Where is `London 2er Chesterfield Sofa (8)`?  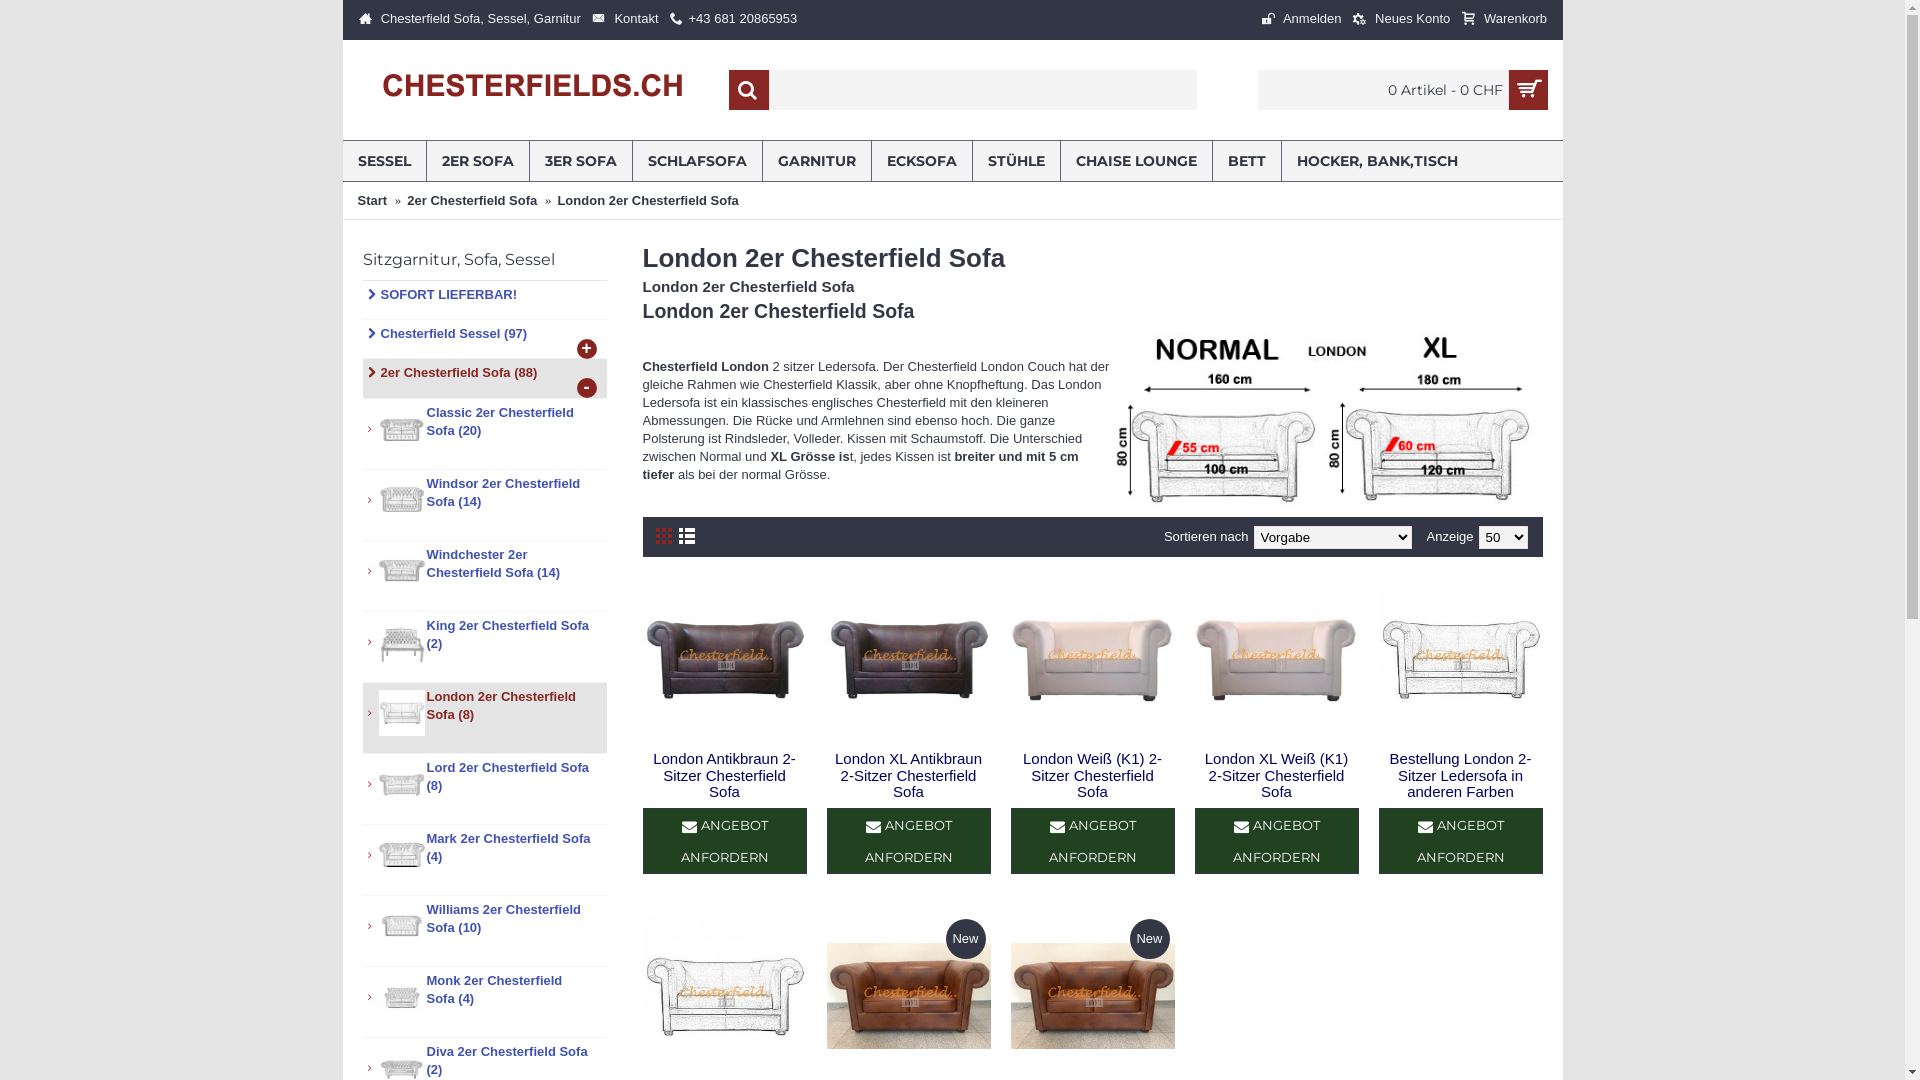
London 2er Chesterfield Sofa (8) is located at coordinates (484, 718).